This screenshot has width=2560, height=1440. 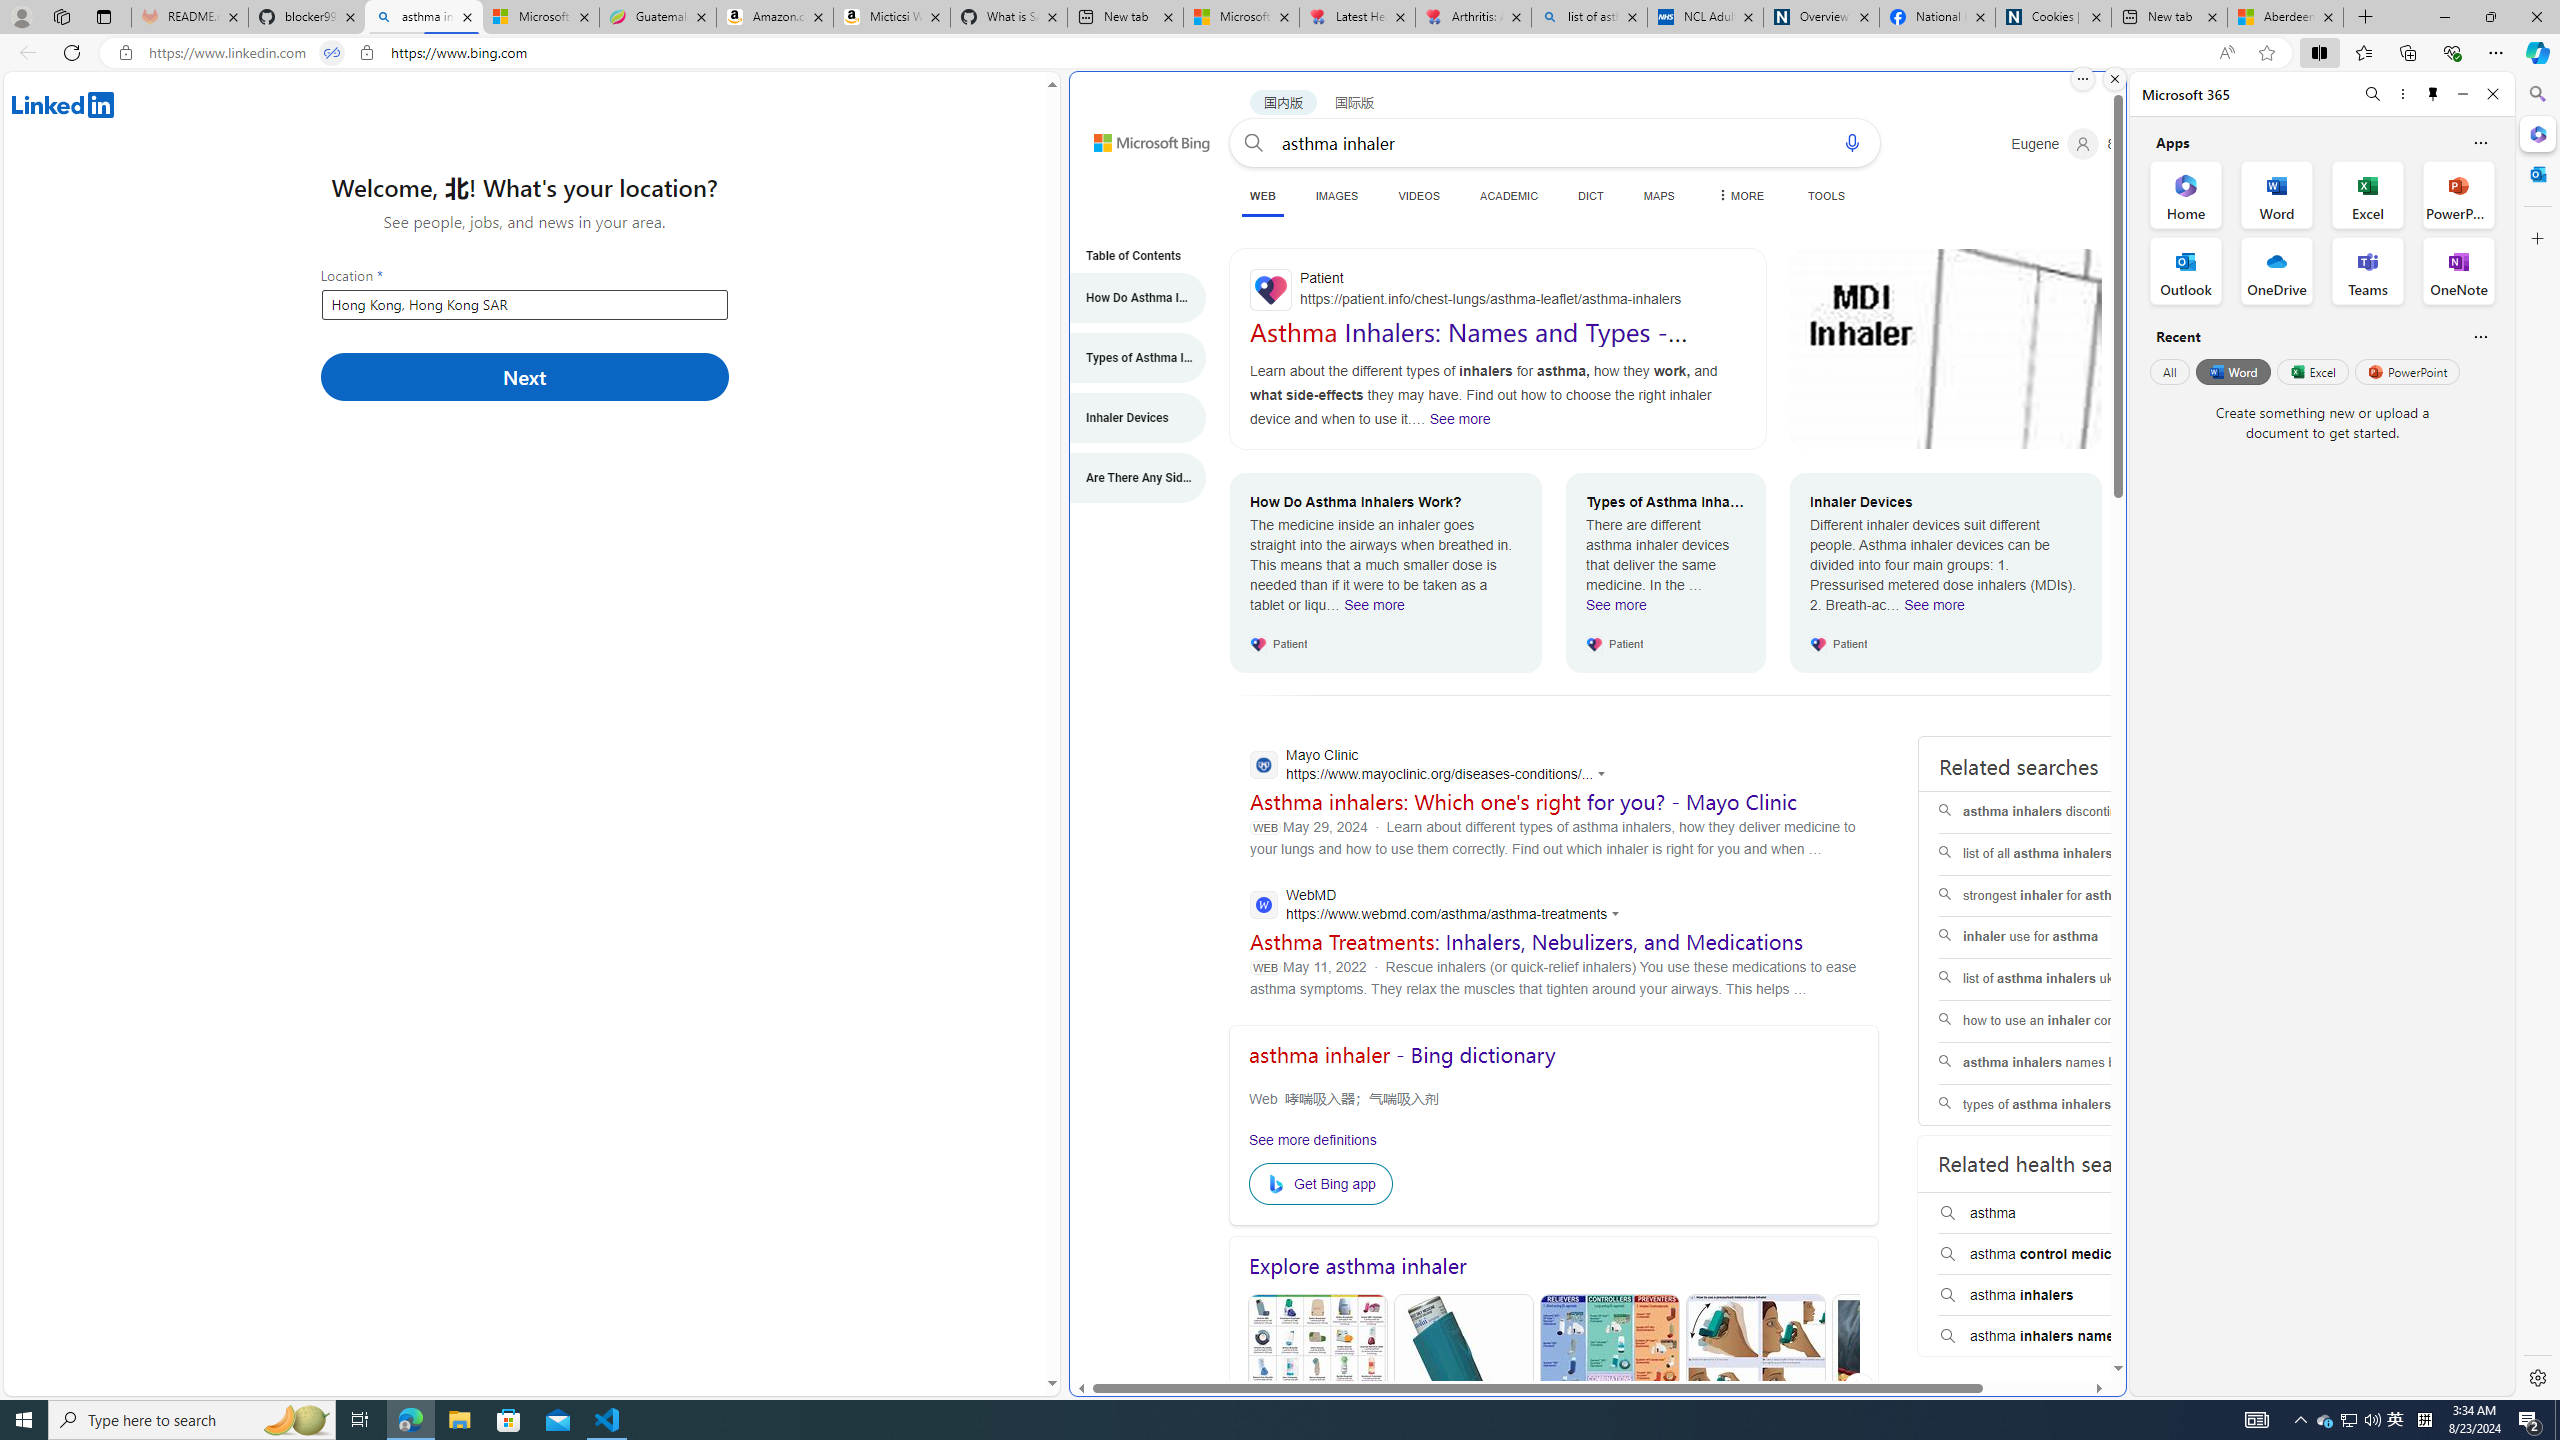 I want to click on Teams Office App, so click(x=2368, y=271).